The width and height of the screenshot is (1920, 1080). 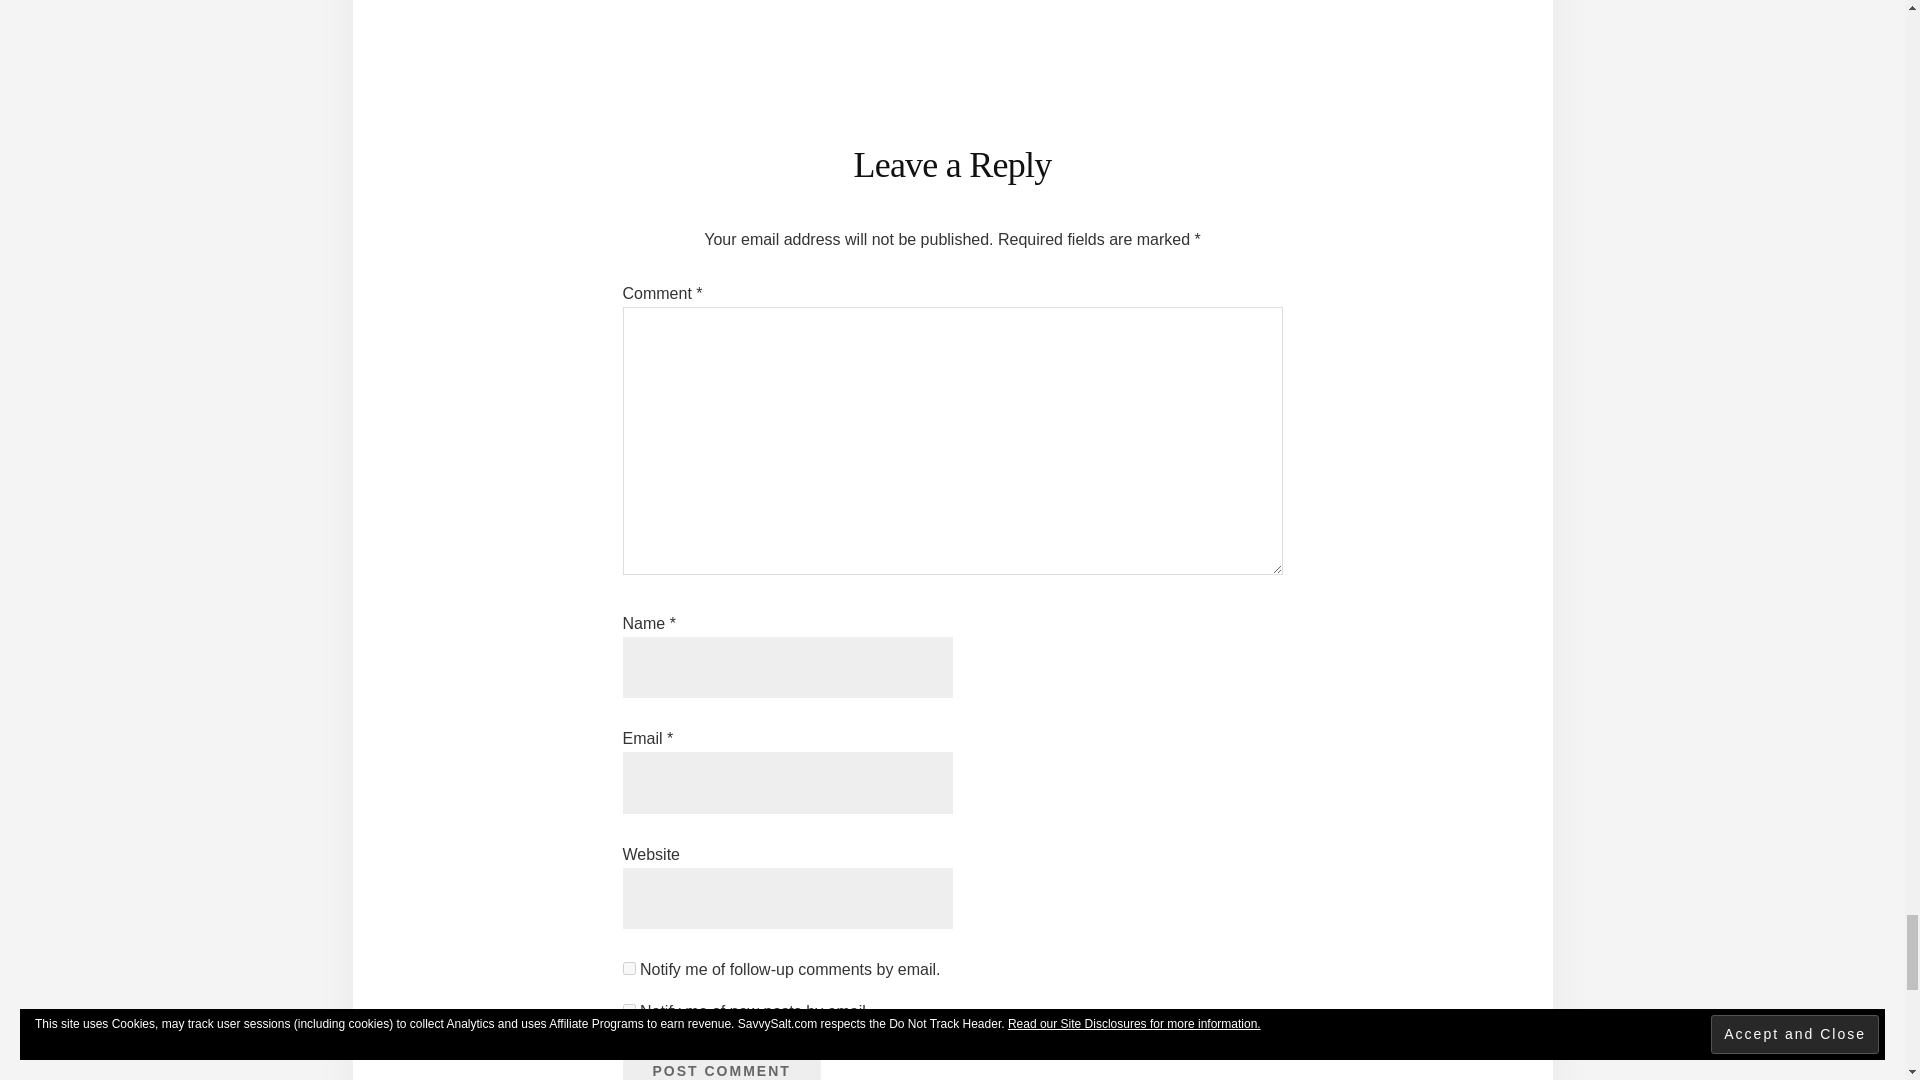 What do you see at coordinates (628, 968) in the screenshot?
I see `subscribe` at bounding box center [628, 968].